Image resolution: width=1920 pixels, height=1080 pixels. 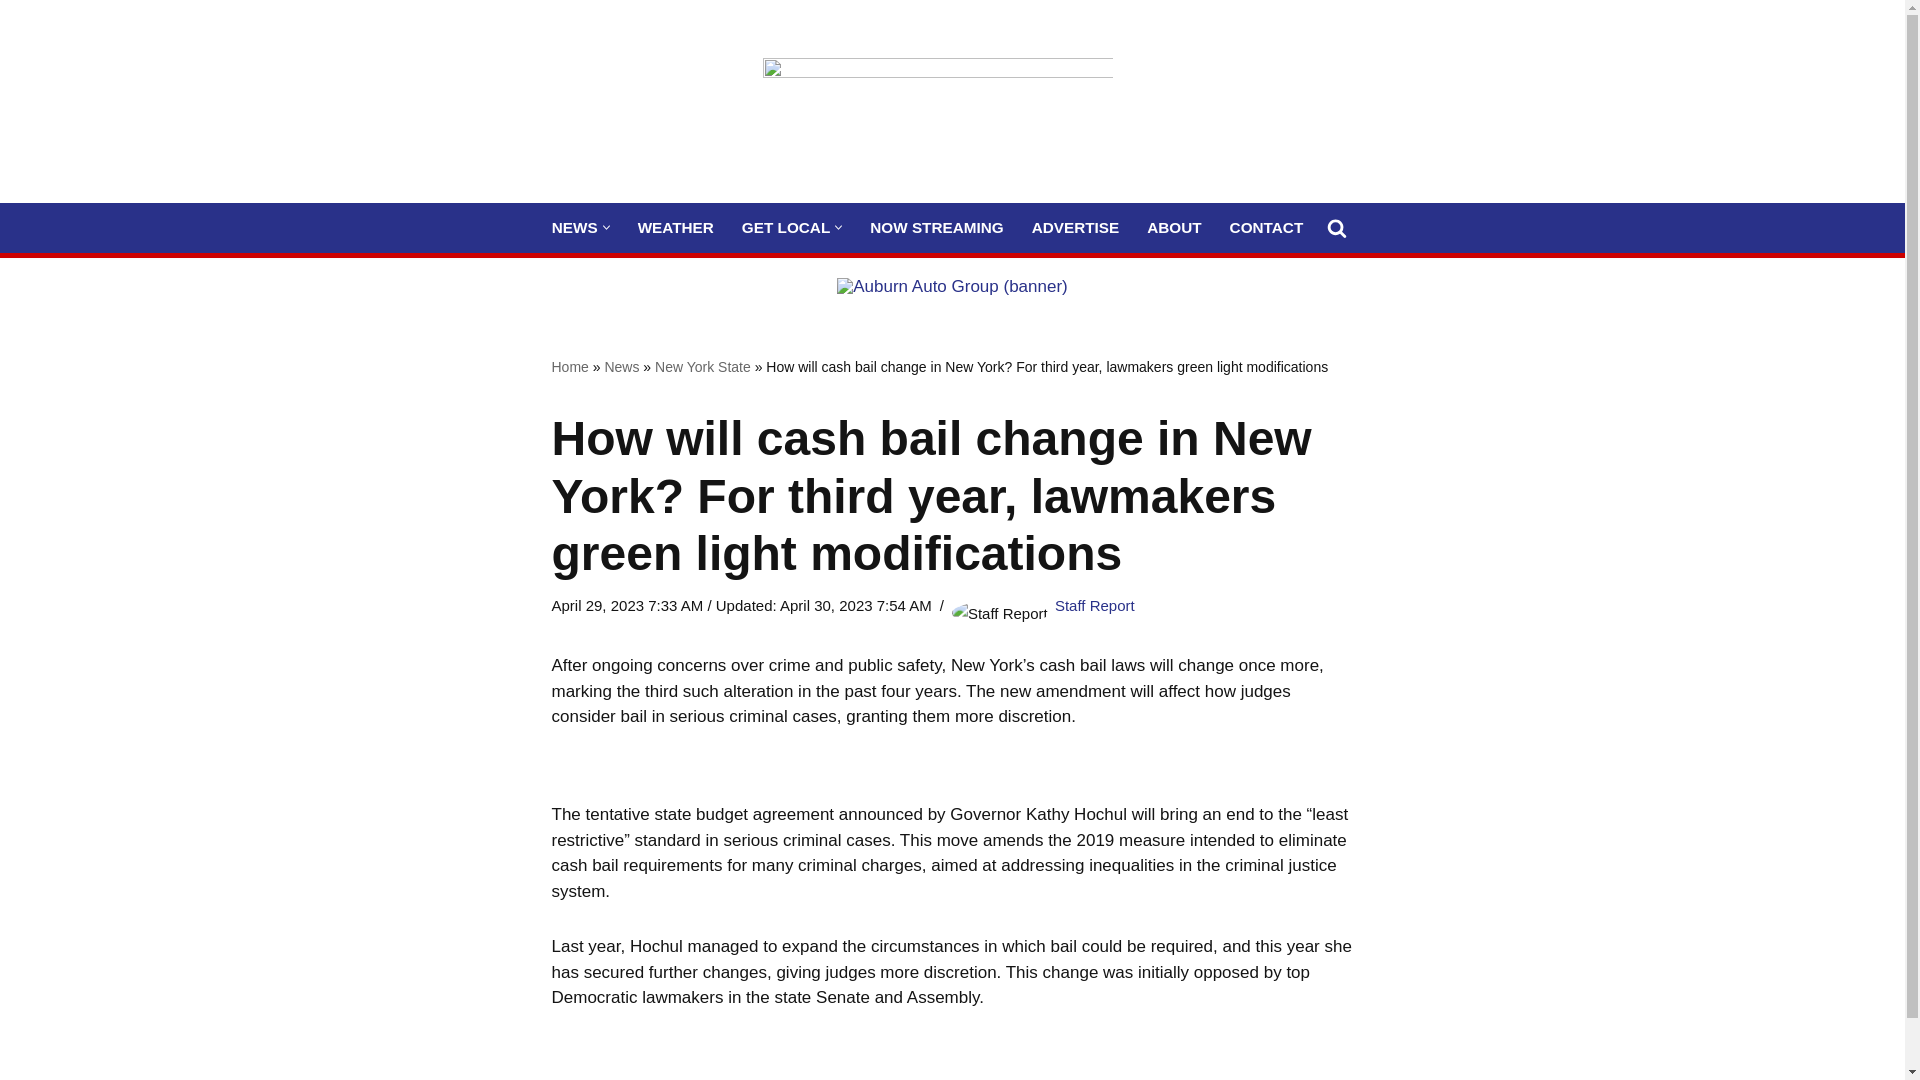 What do you see at coordinates (1174, 226) in the screenshot?
I see `ABOUT` at bounding box center [1174, 226].